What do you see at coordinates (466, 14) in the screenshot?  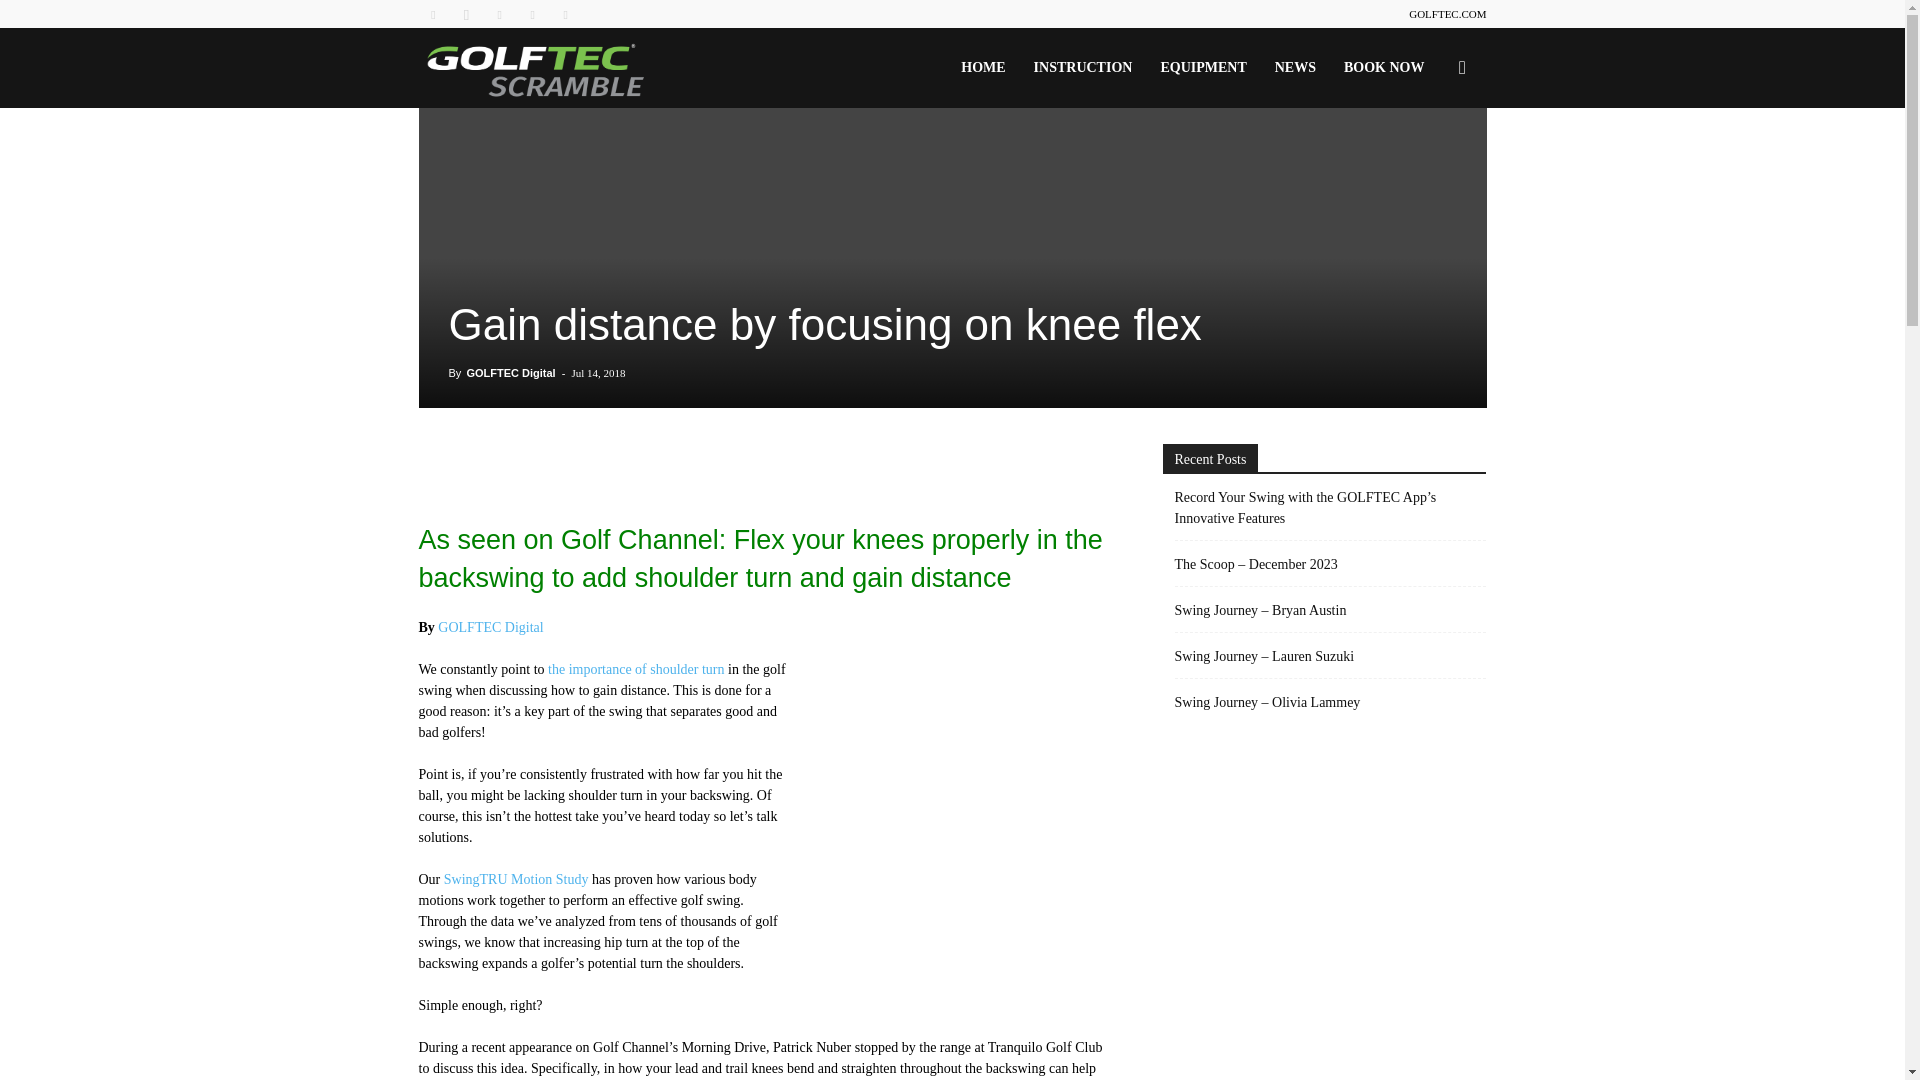 I see `Instagram` at bounding box center [466, 14].